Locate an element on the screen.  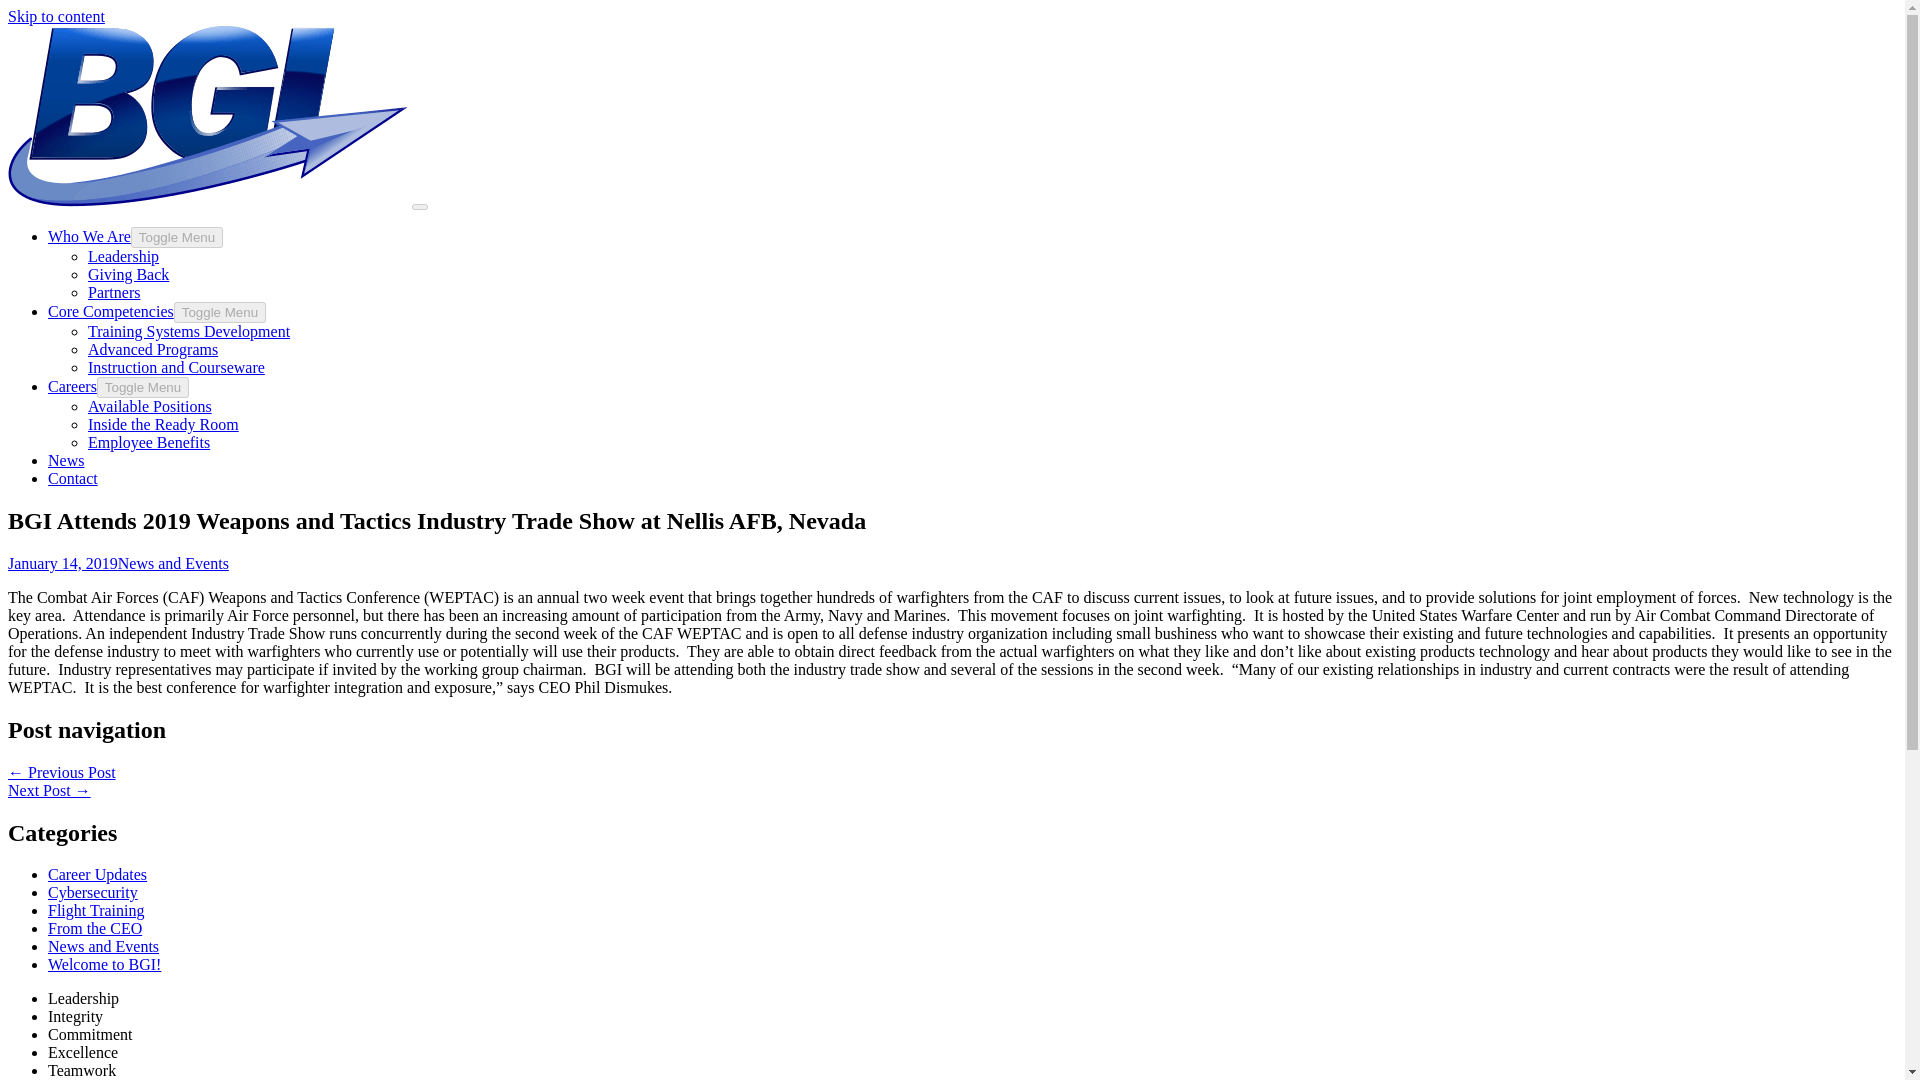
Who We Are is located at coordinates (89, 236).